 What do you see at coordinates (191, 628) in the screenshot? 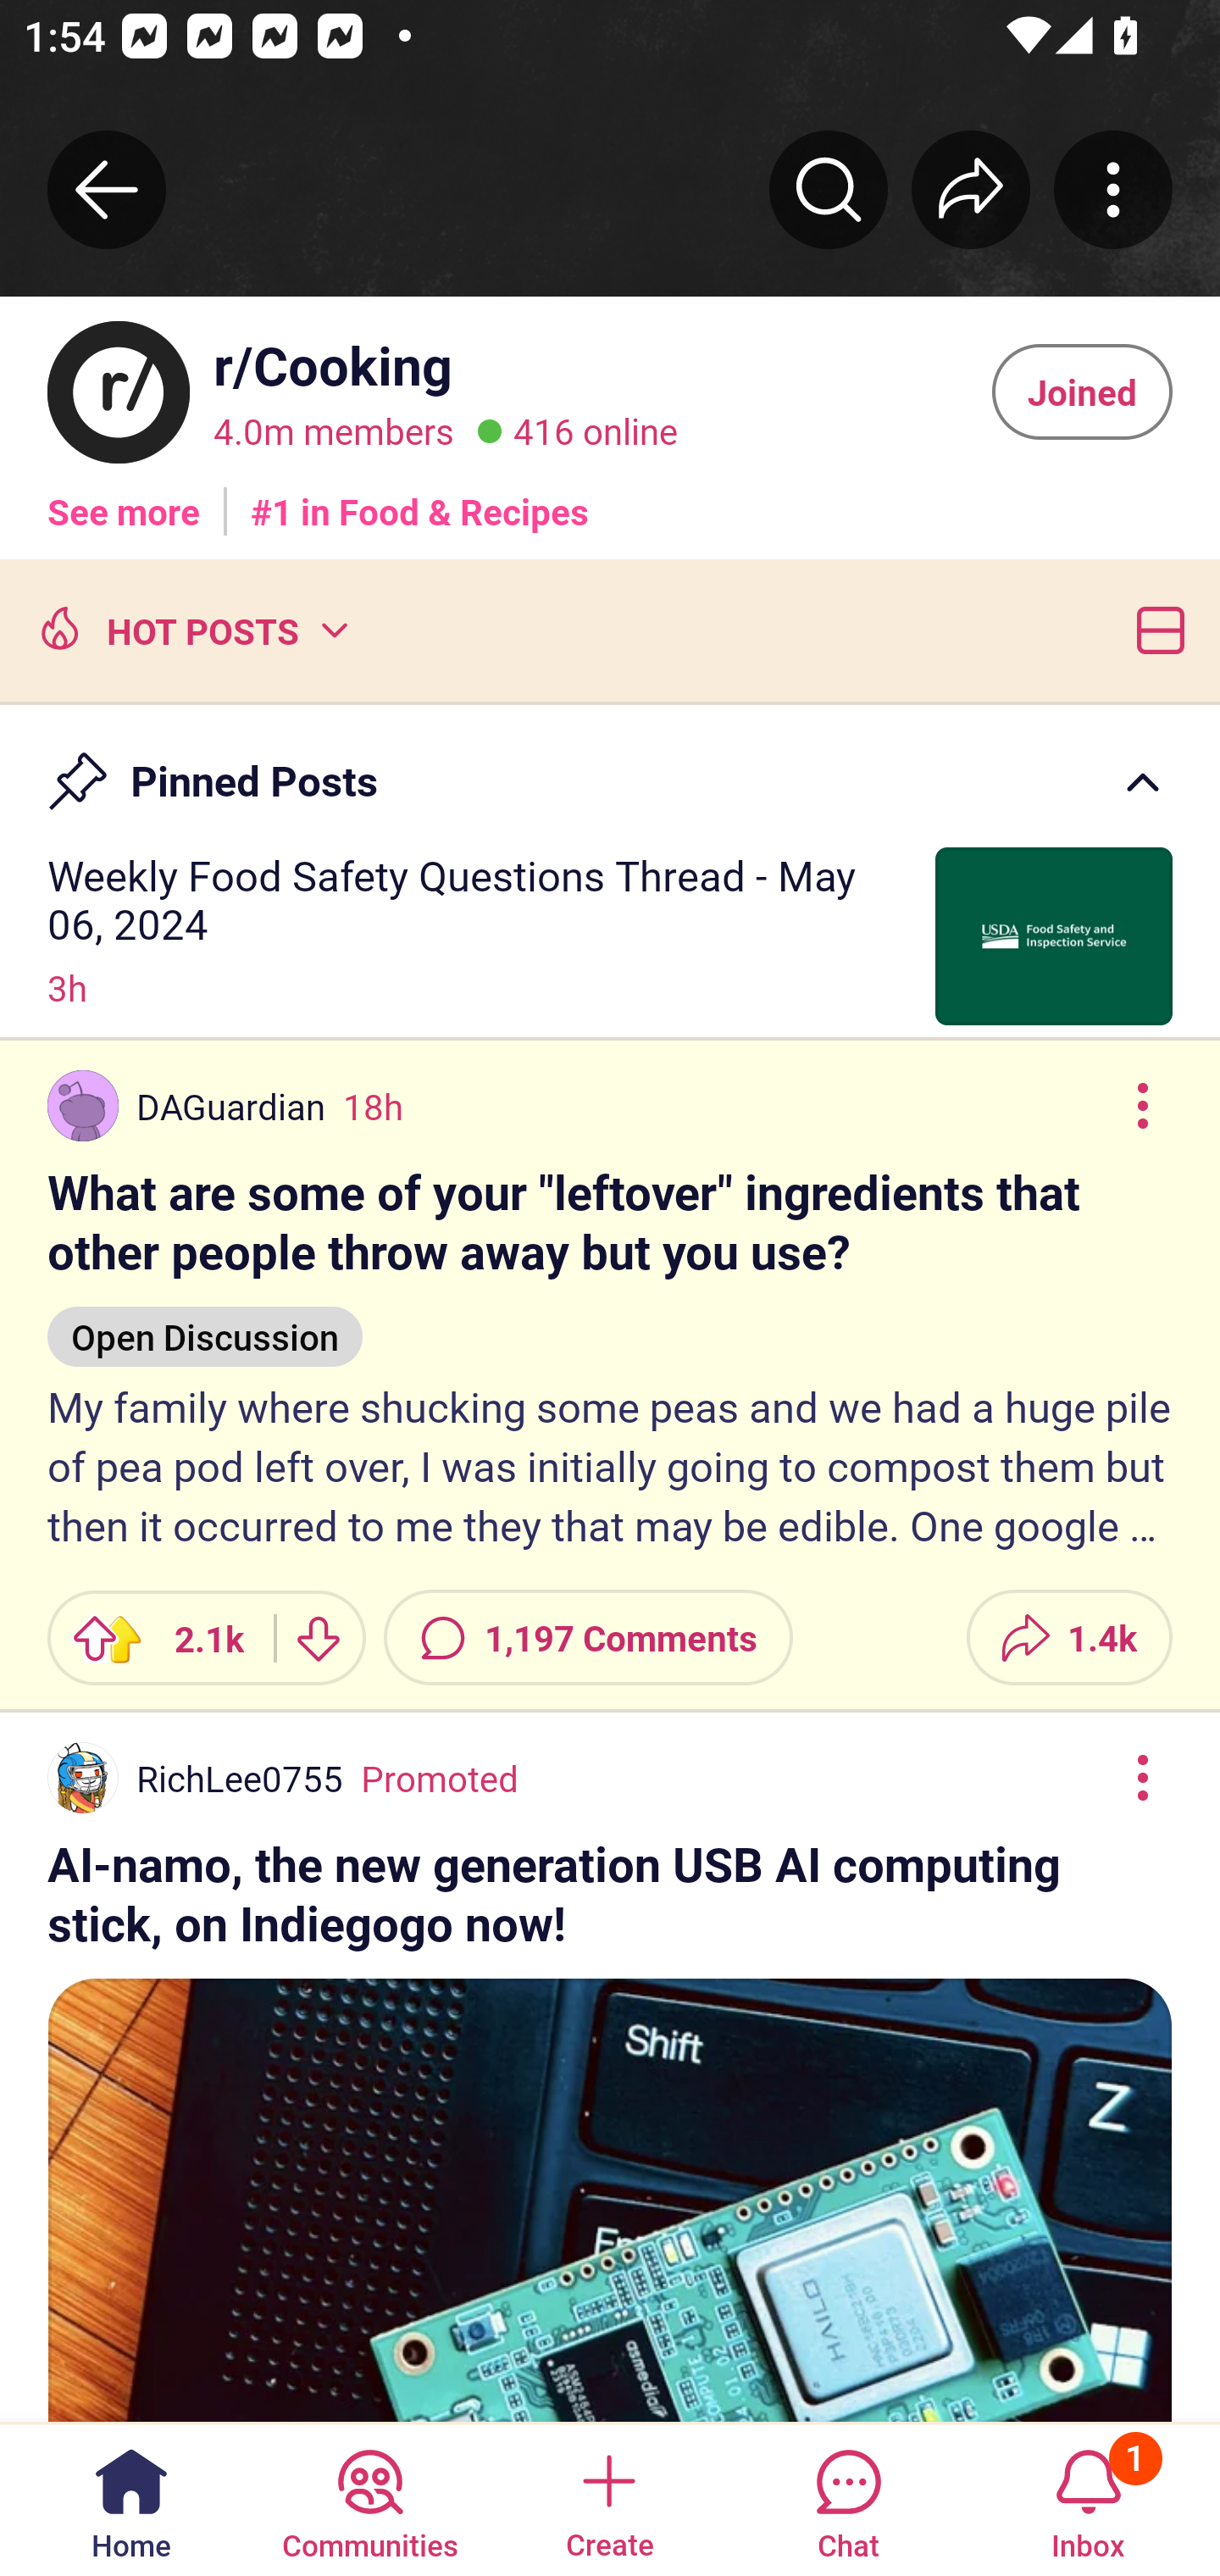
I see `Hot posts HOT POSTS` at bounding box center [191, 628].